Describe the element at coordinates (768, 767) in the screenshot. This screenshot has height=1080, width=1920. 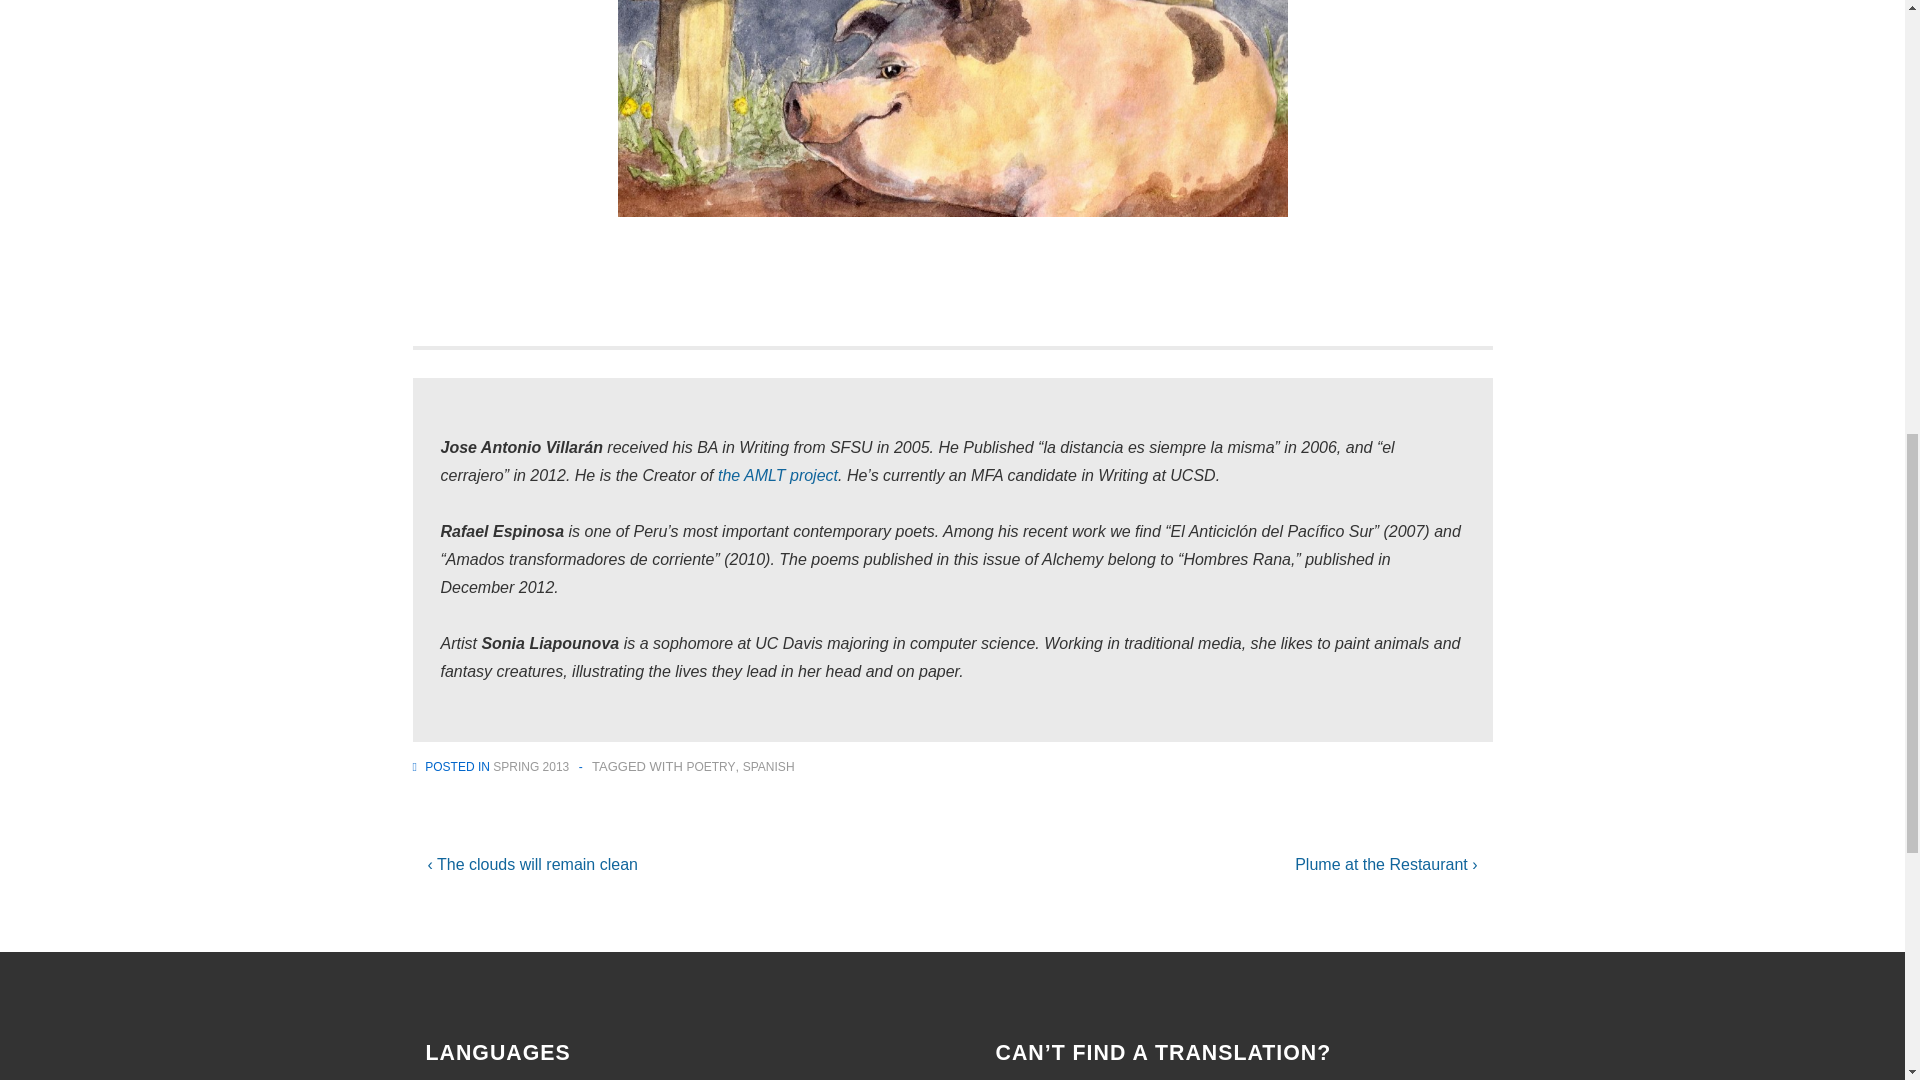
I see `SPANISH` at that location.